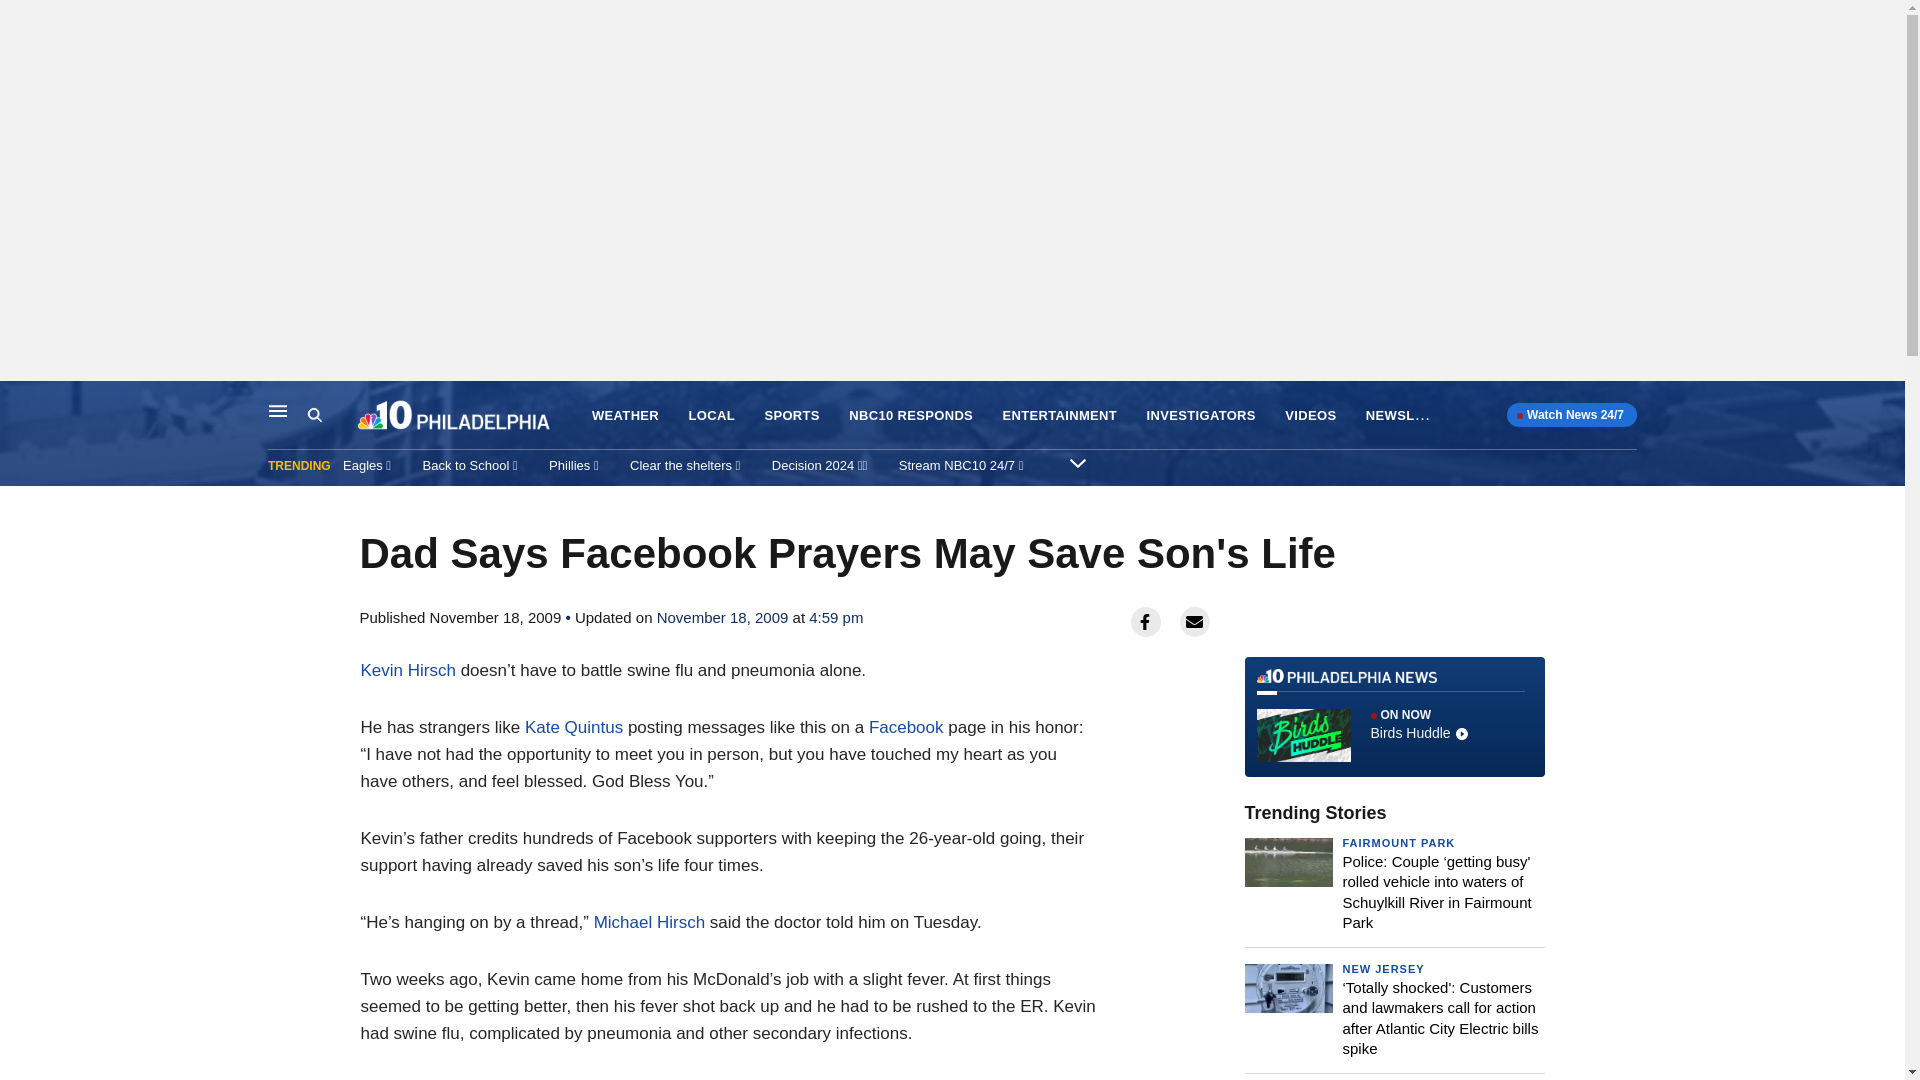 This screenshot has width=1920, height=1080. Describe the element at coordinates (408, 670) in the screenshot. I see `ENTERTAINMENT` at that location.